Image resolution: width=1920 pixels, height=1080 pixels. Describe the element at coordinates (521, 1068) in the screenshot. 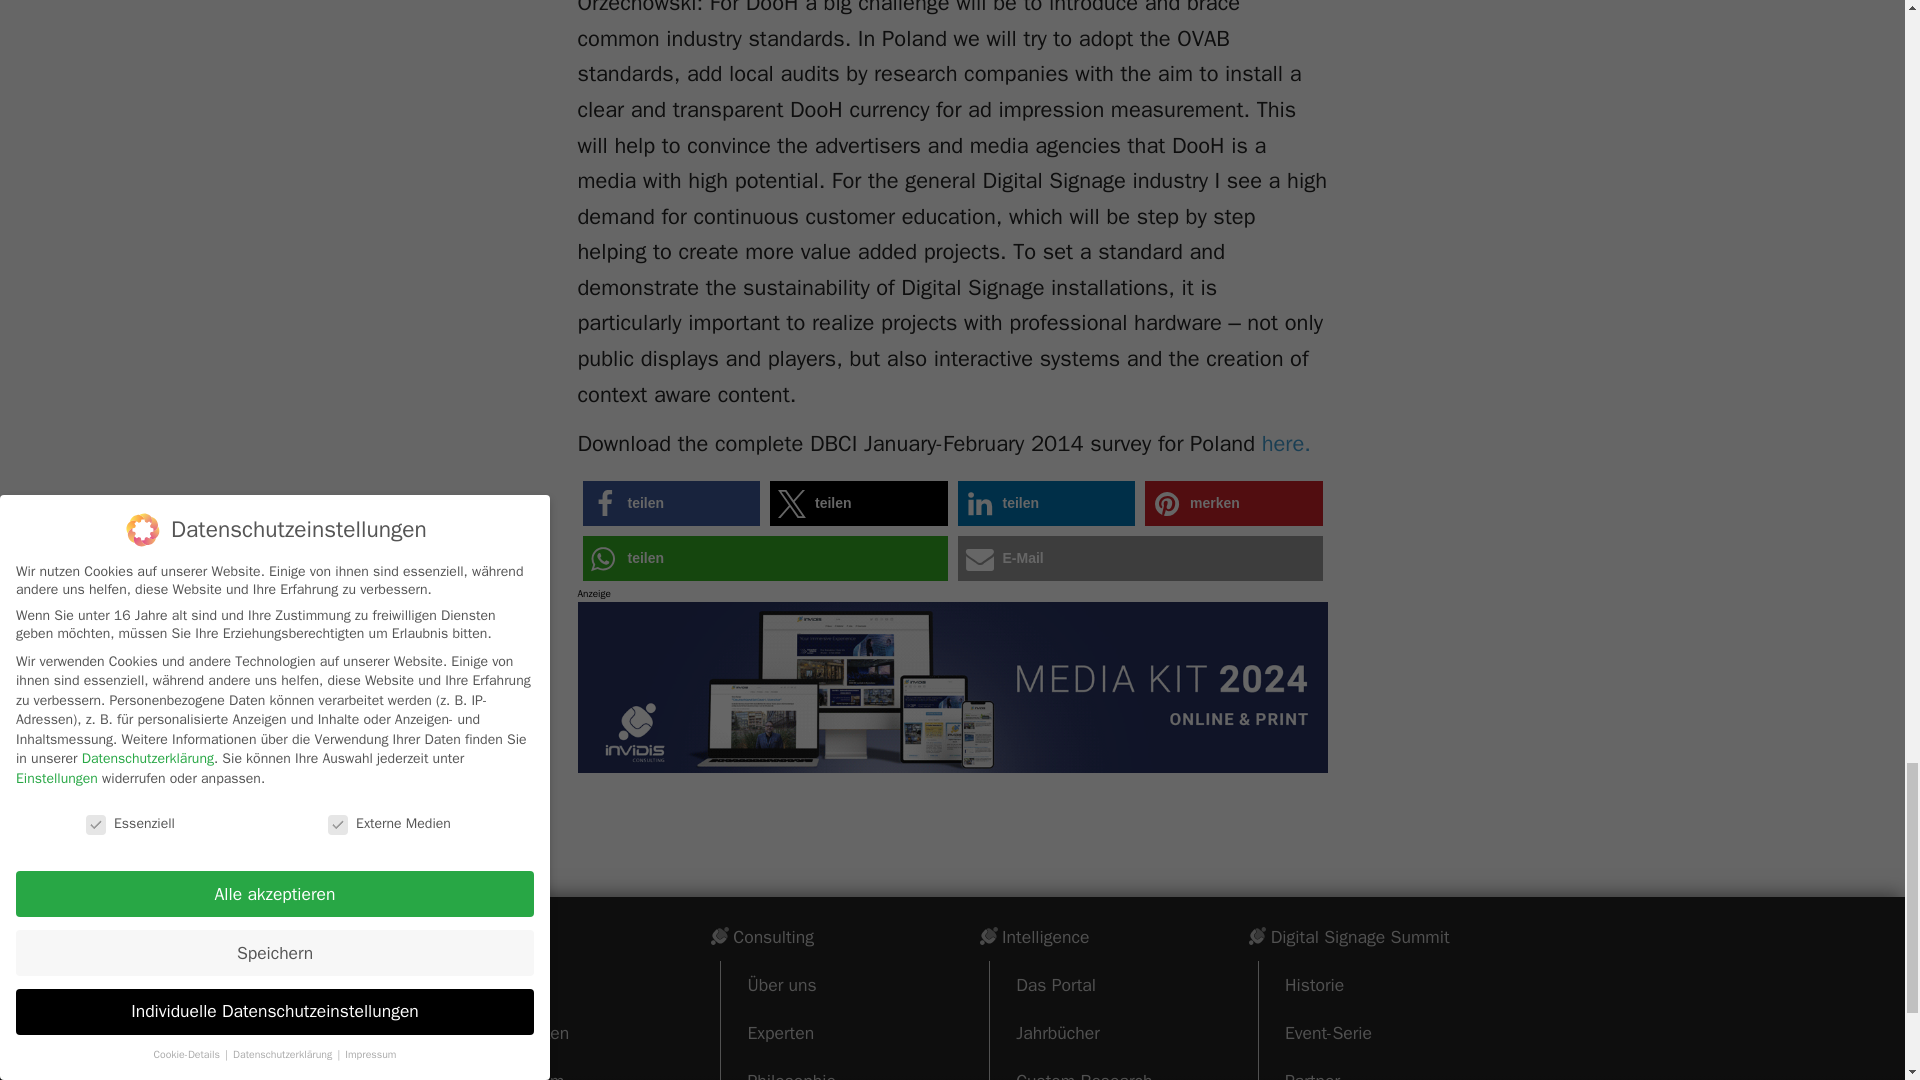

I see `Impressum` at that location.